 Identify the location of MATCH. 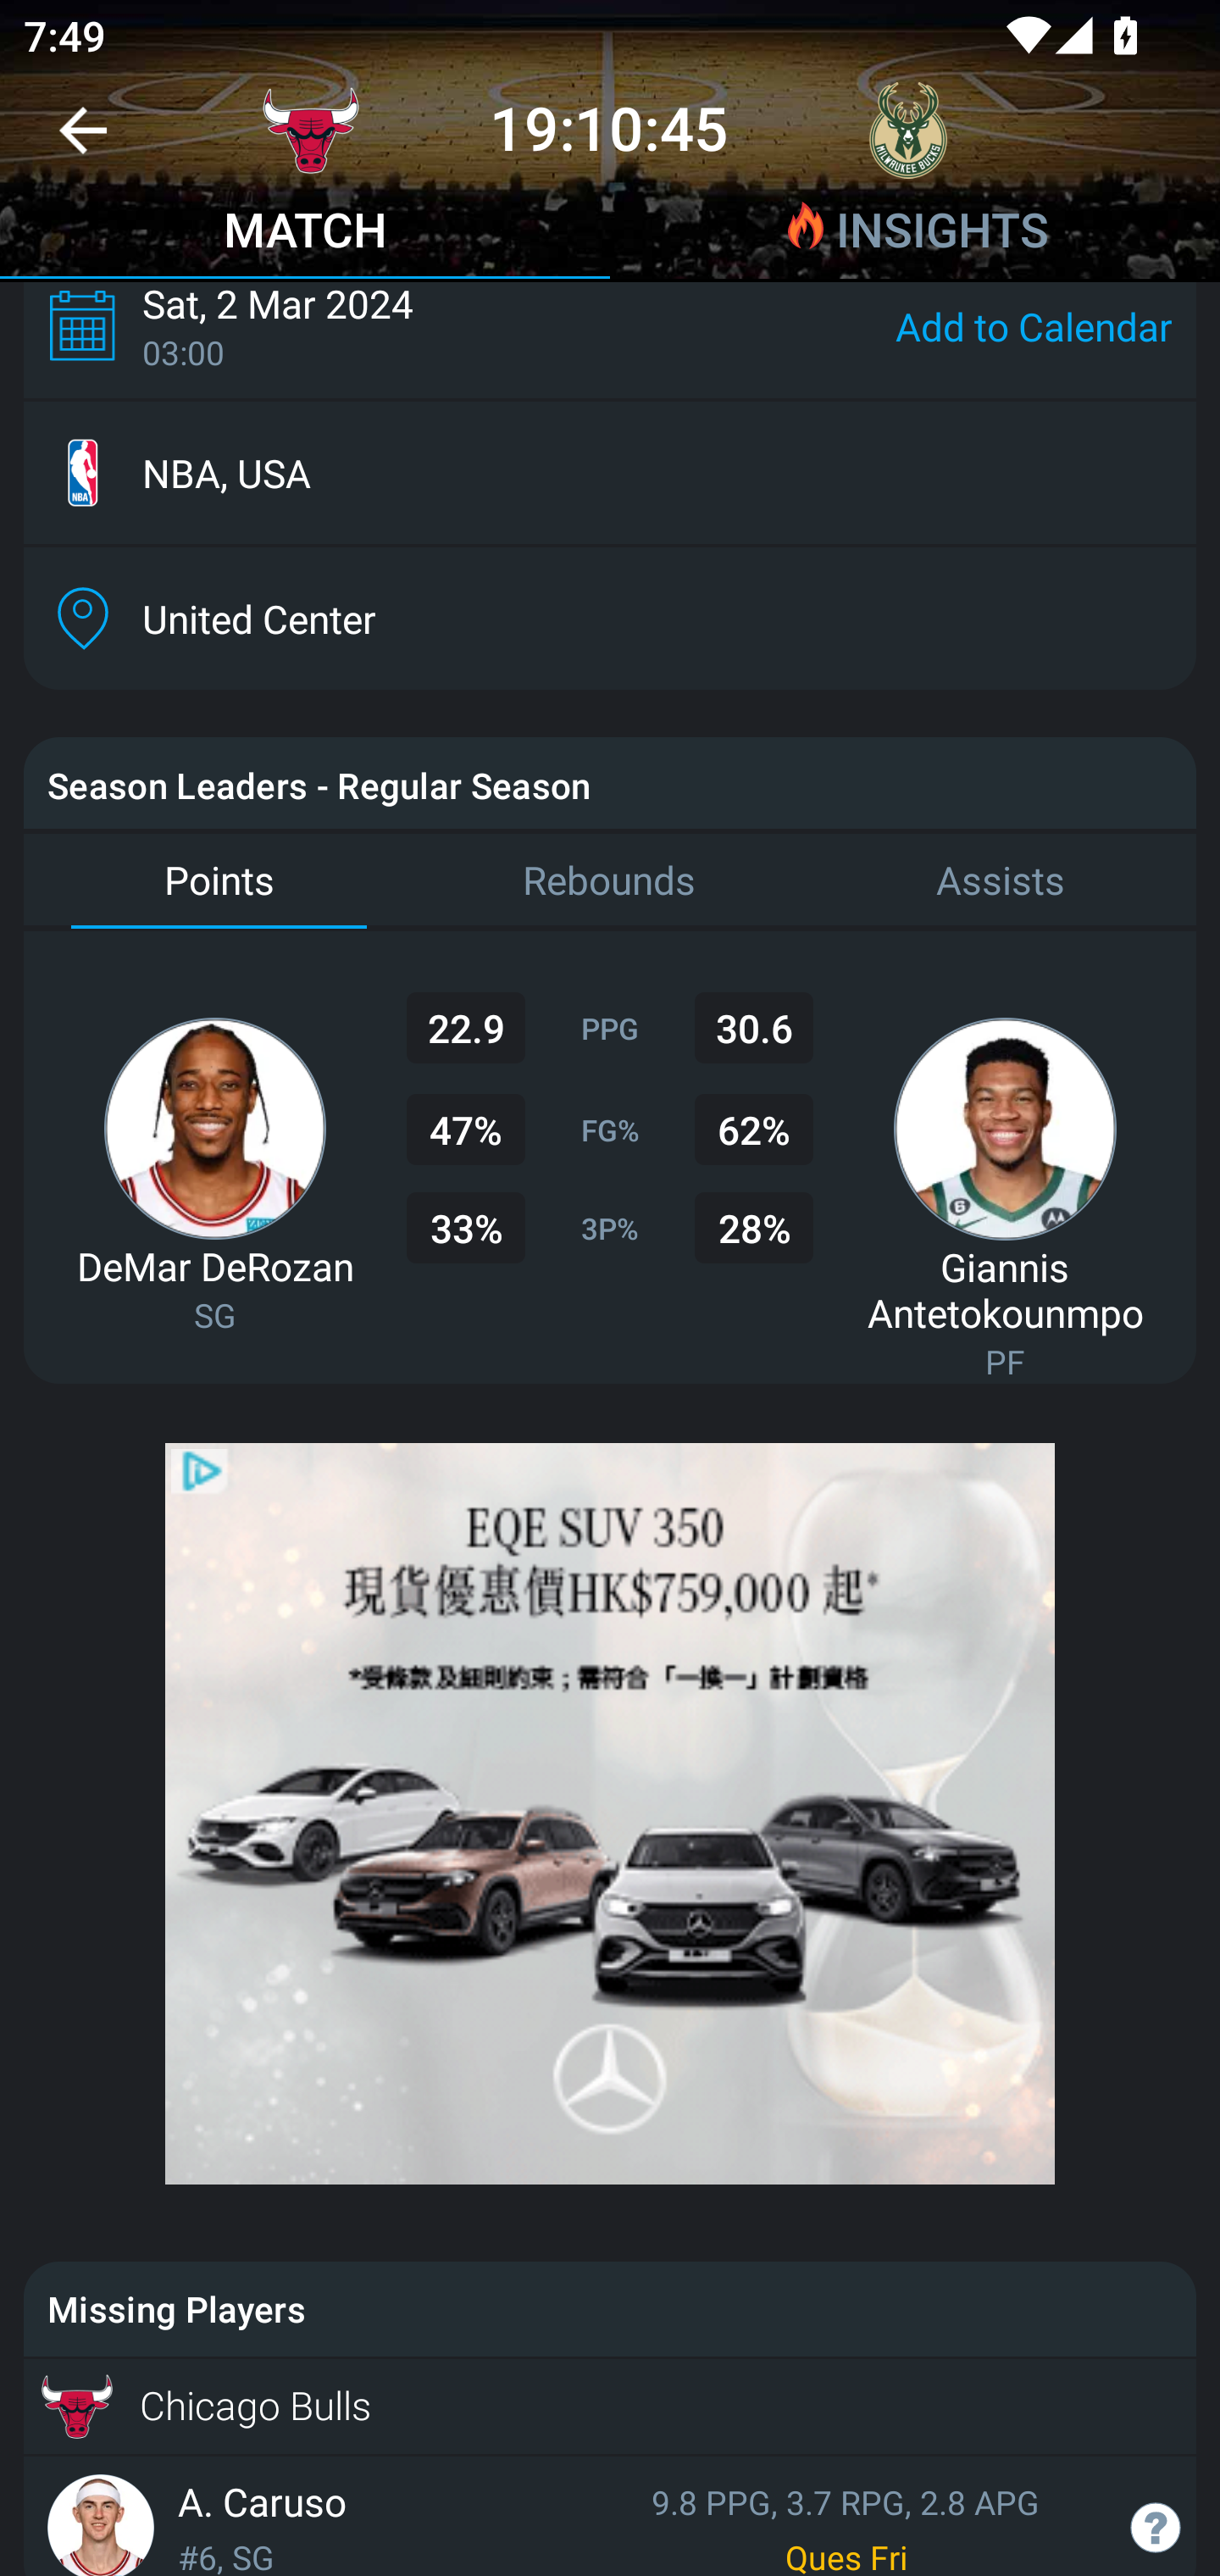
(305, 234).